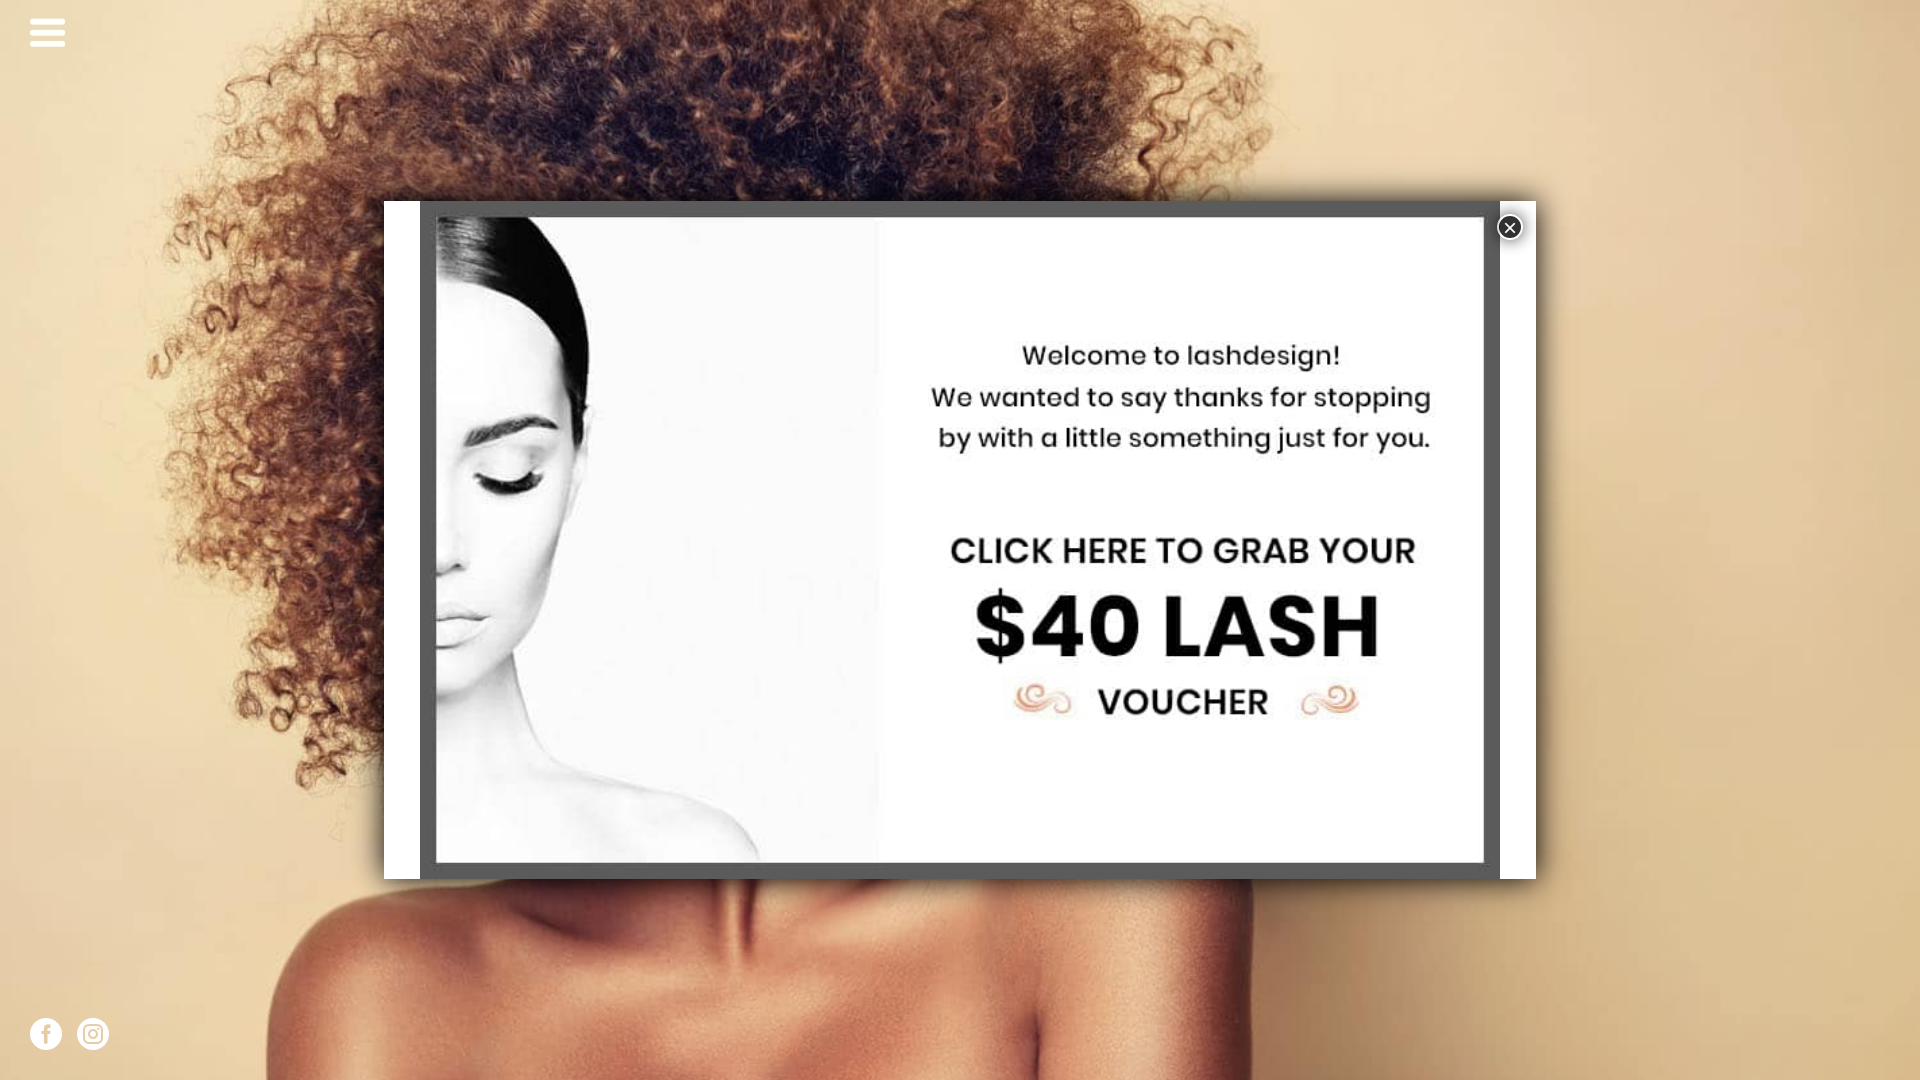  Describe the element at coordinates (960, 540) in the screenshot. I see `pop-up-new-1` at that location.